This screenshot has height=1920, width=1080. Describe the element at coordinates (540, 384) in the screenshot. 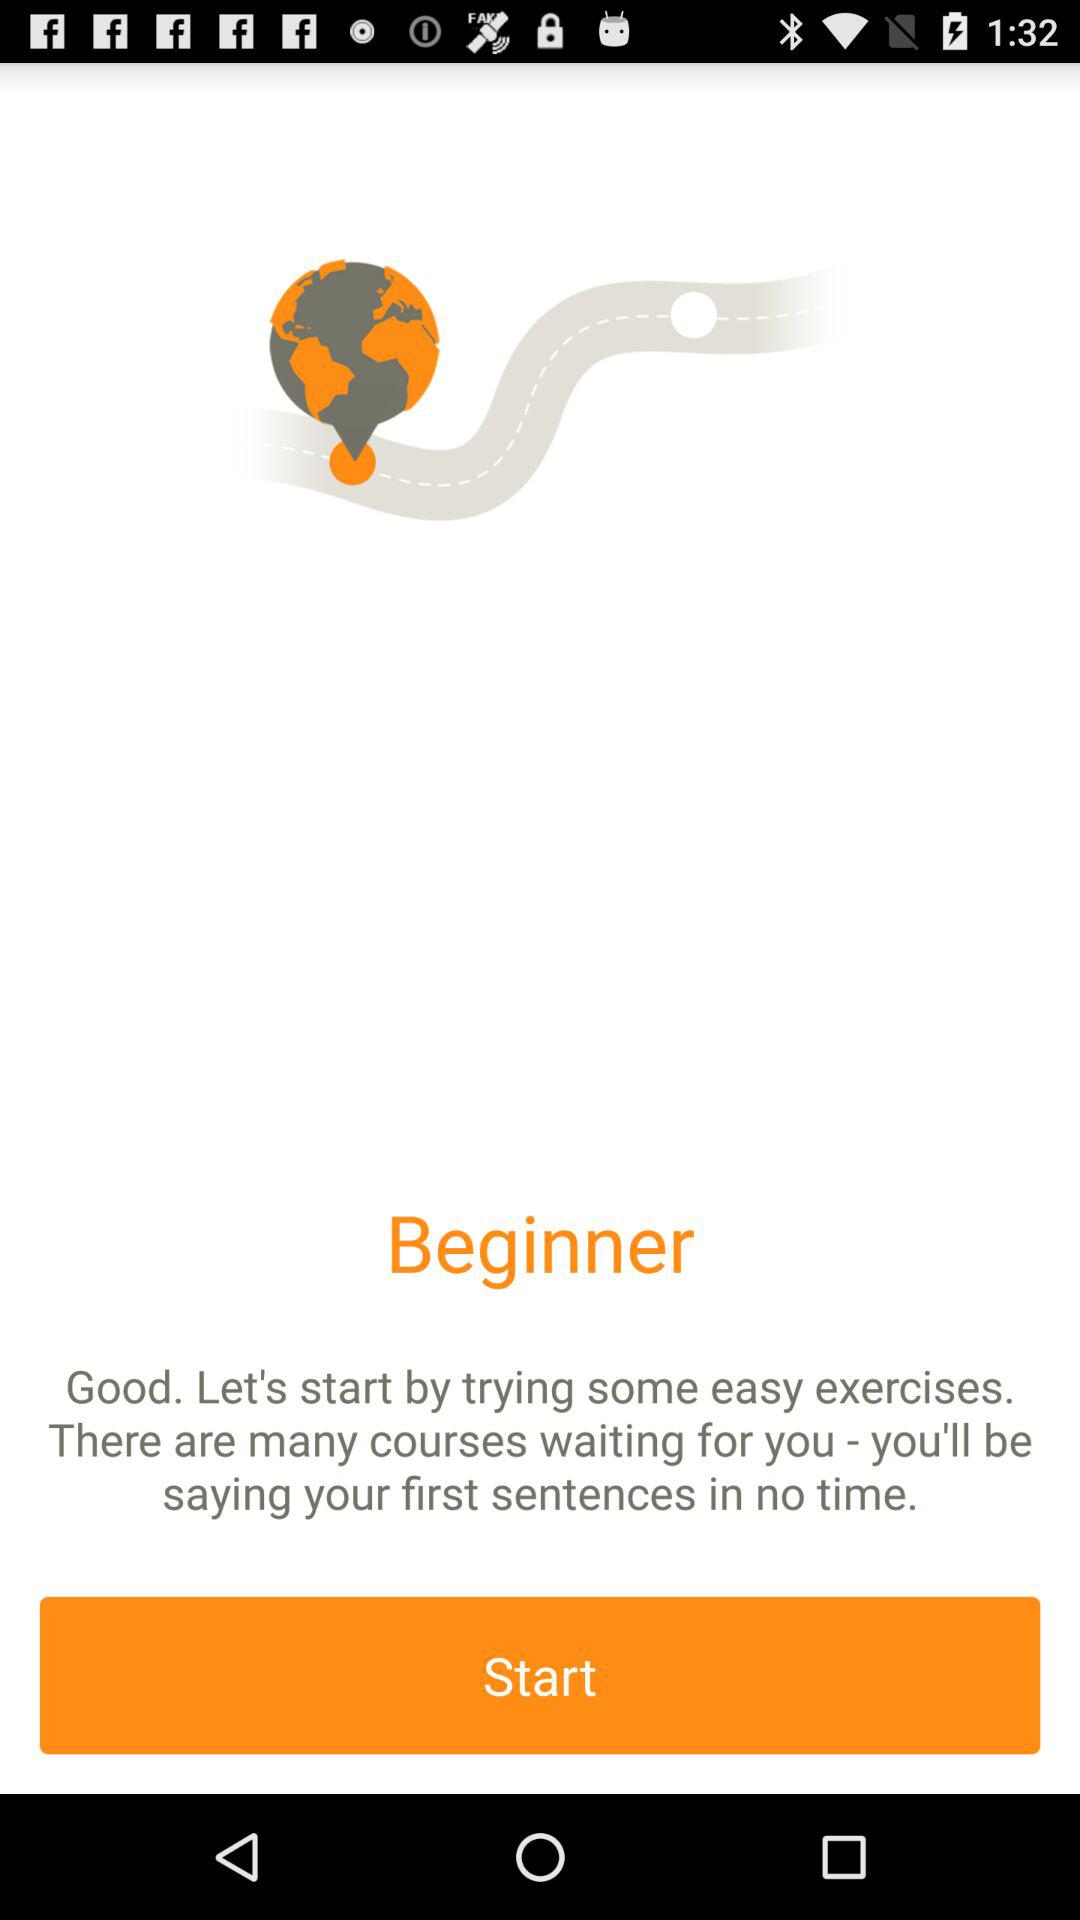

I see `select the image above beginner` at that location.